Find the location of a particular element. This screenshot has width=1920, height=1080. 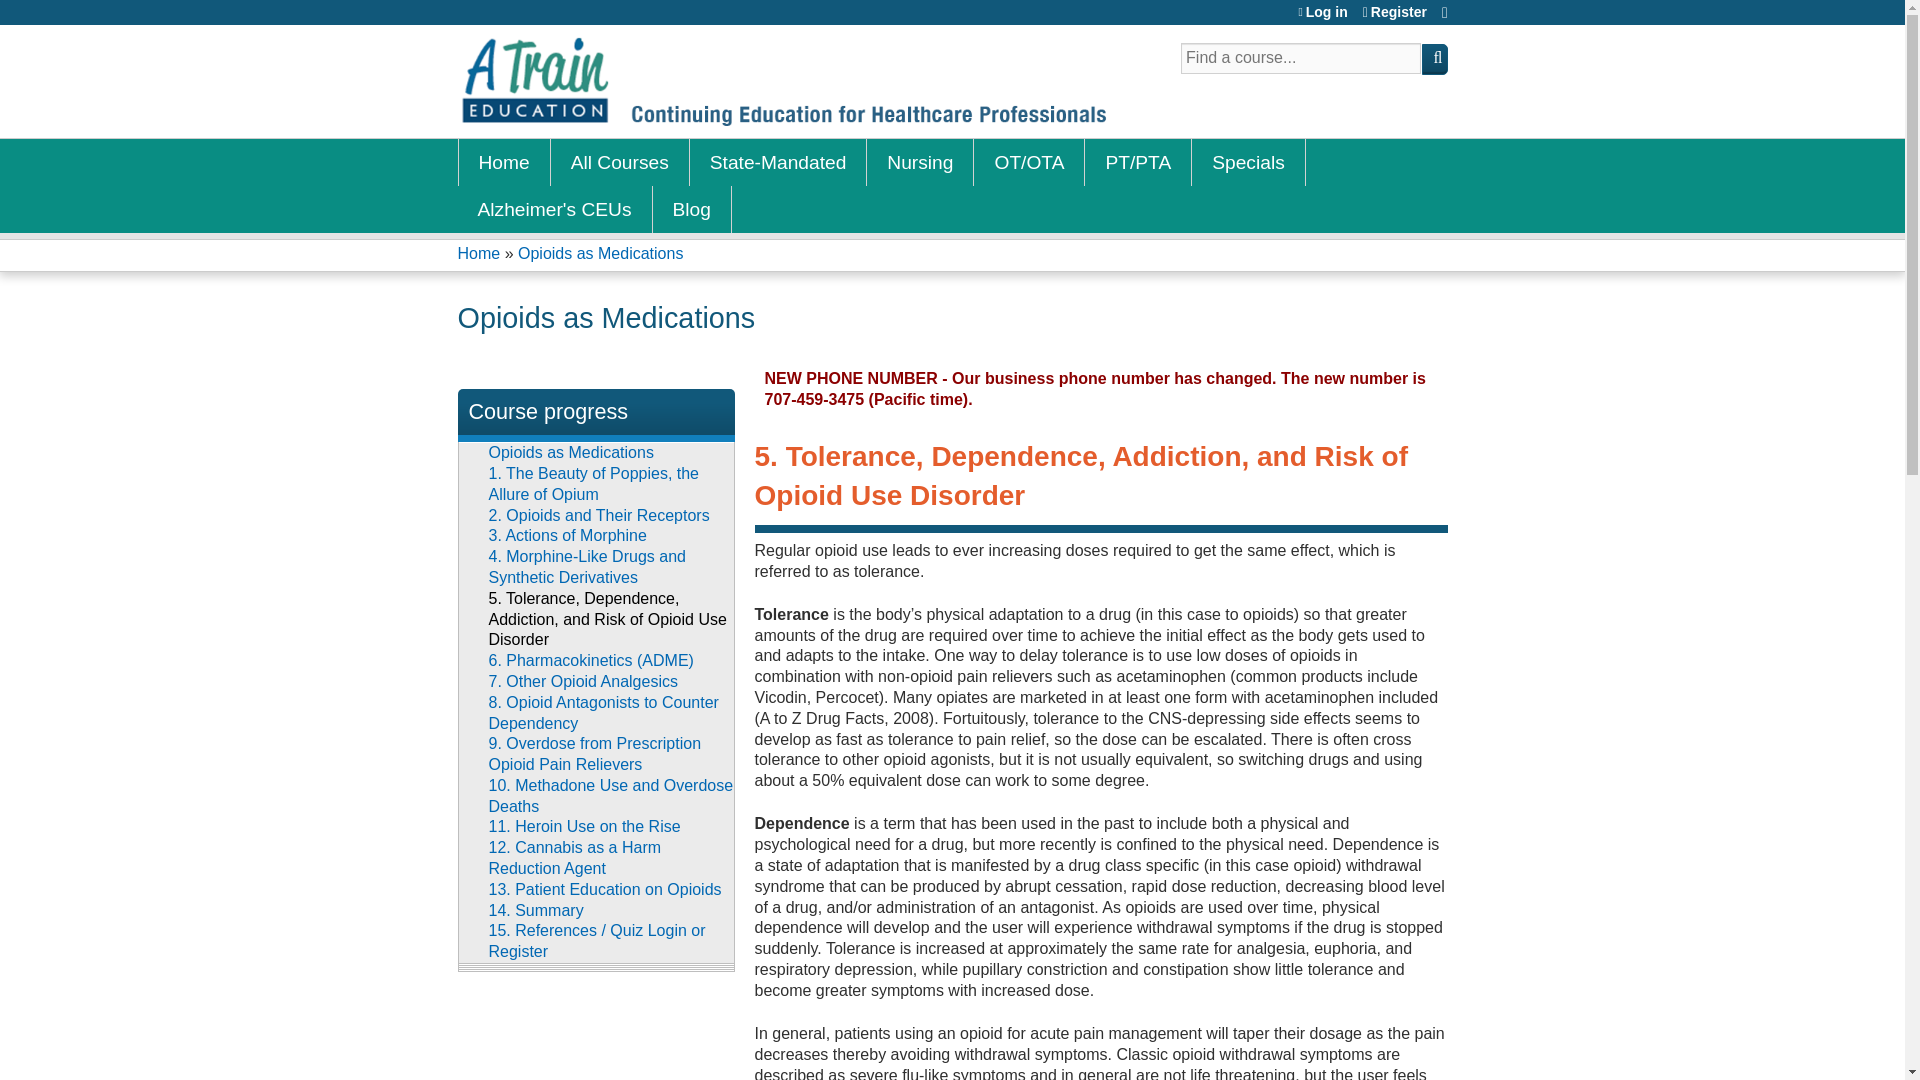

Home is located at coordinates (480, 254).